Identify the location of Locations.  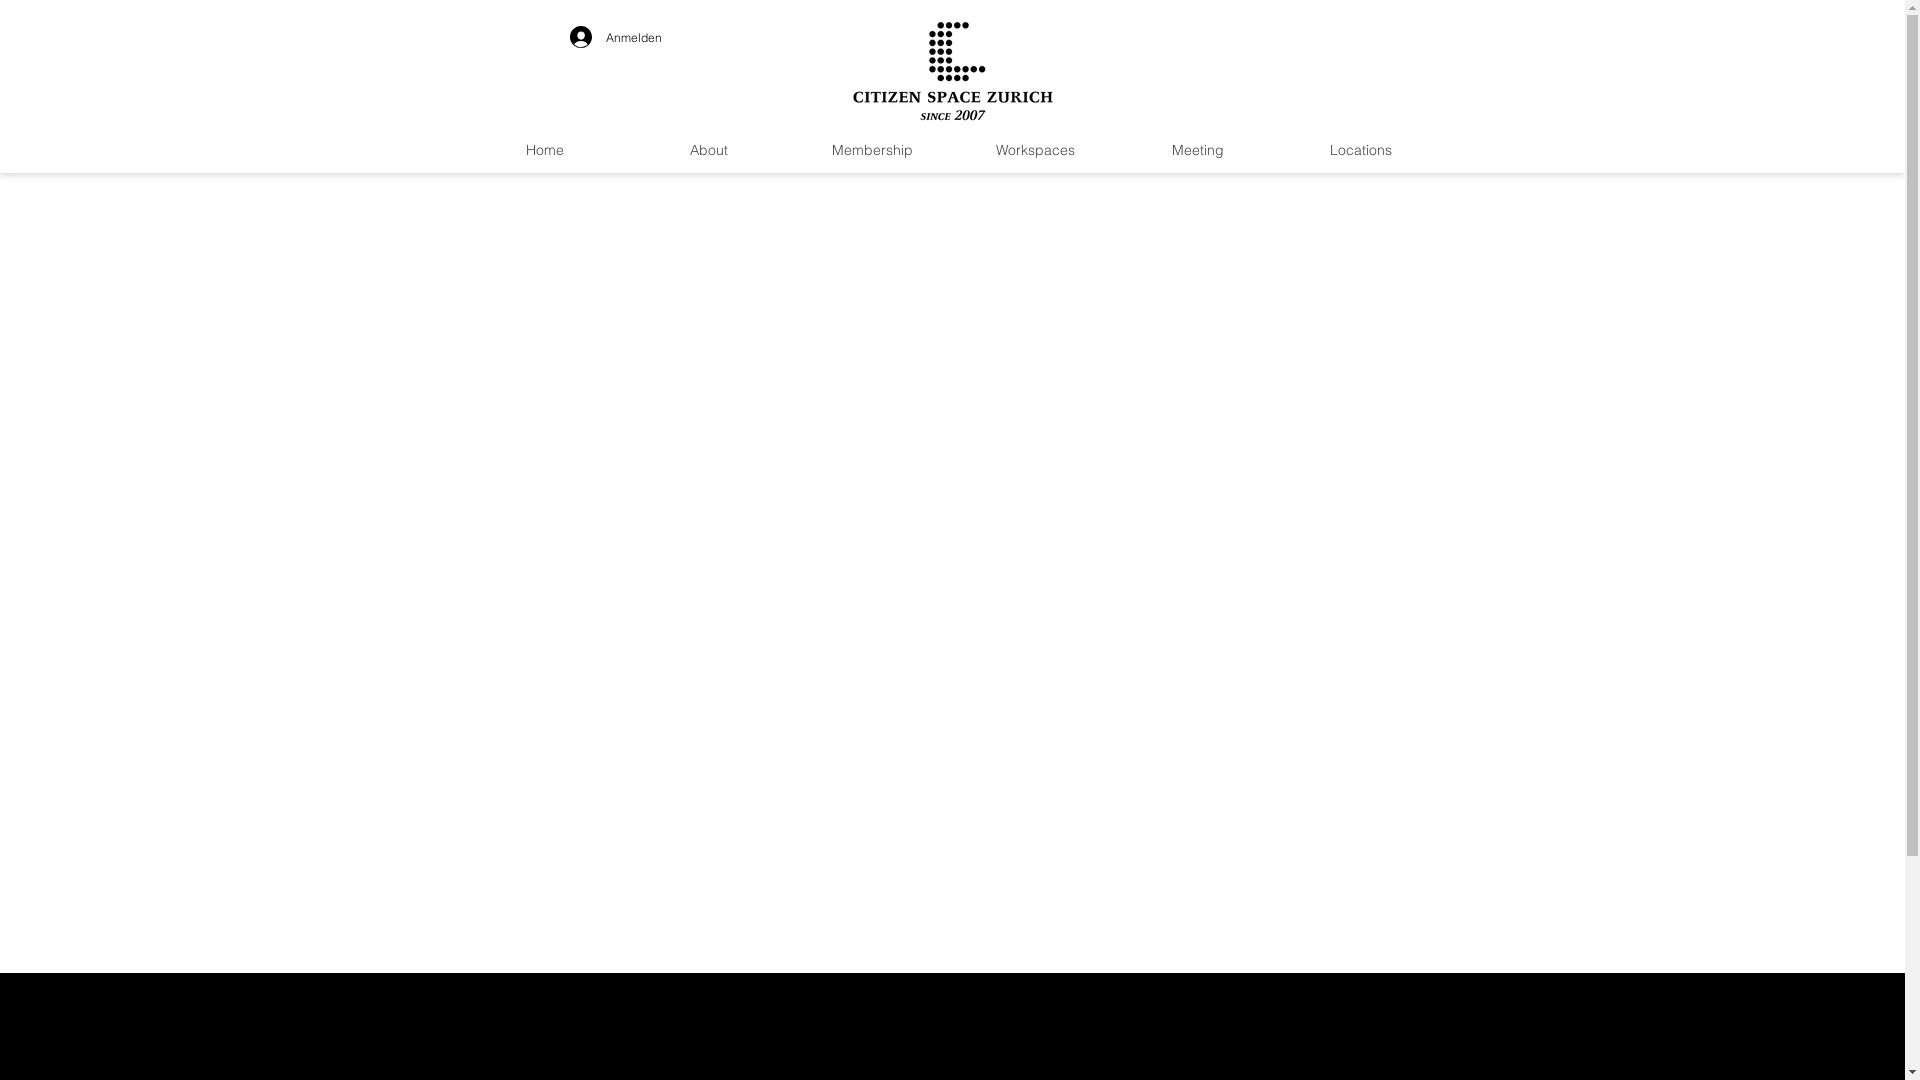
(1362, 150).